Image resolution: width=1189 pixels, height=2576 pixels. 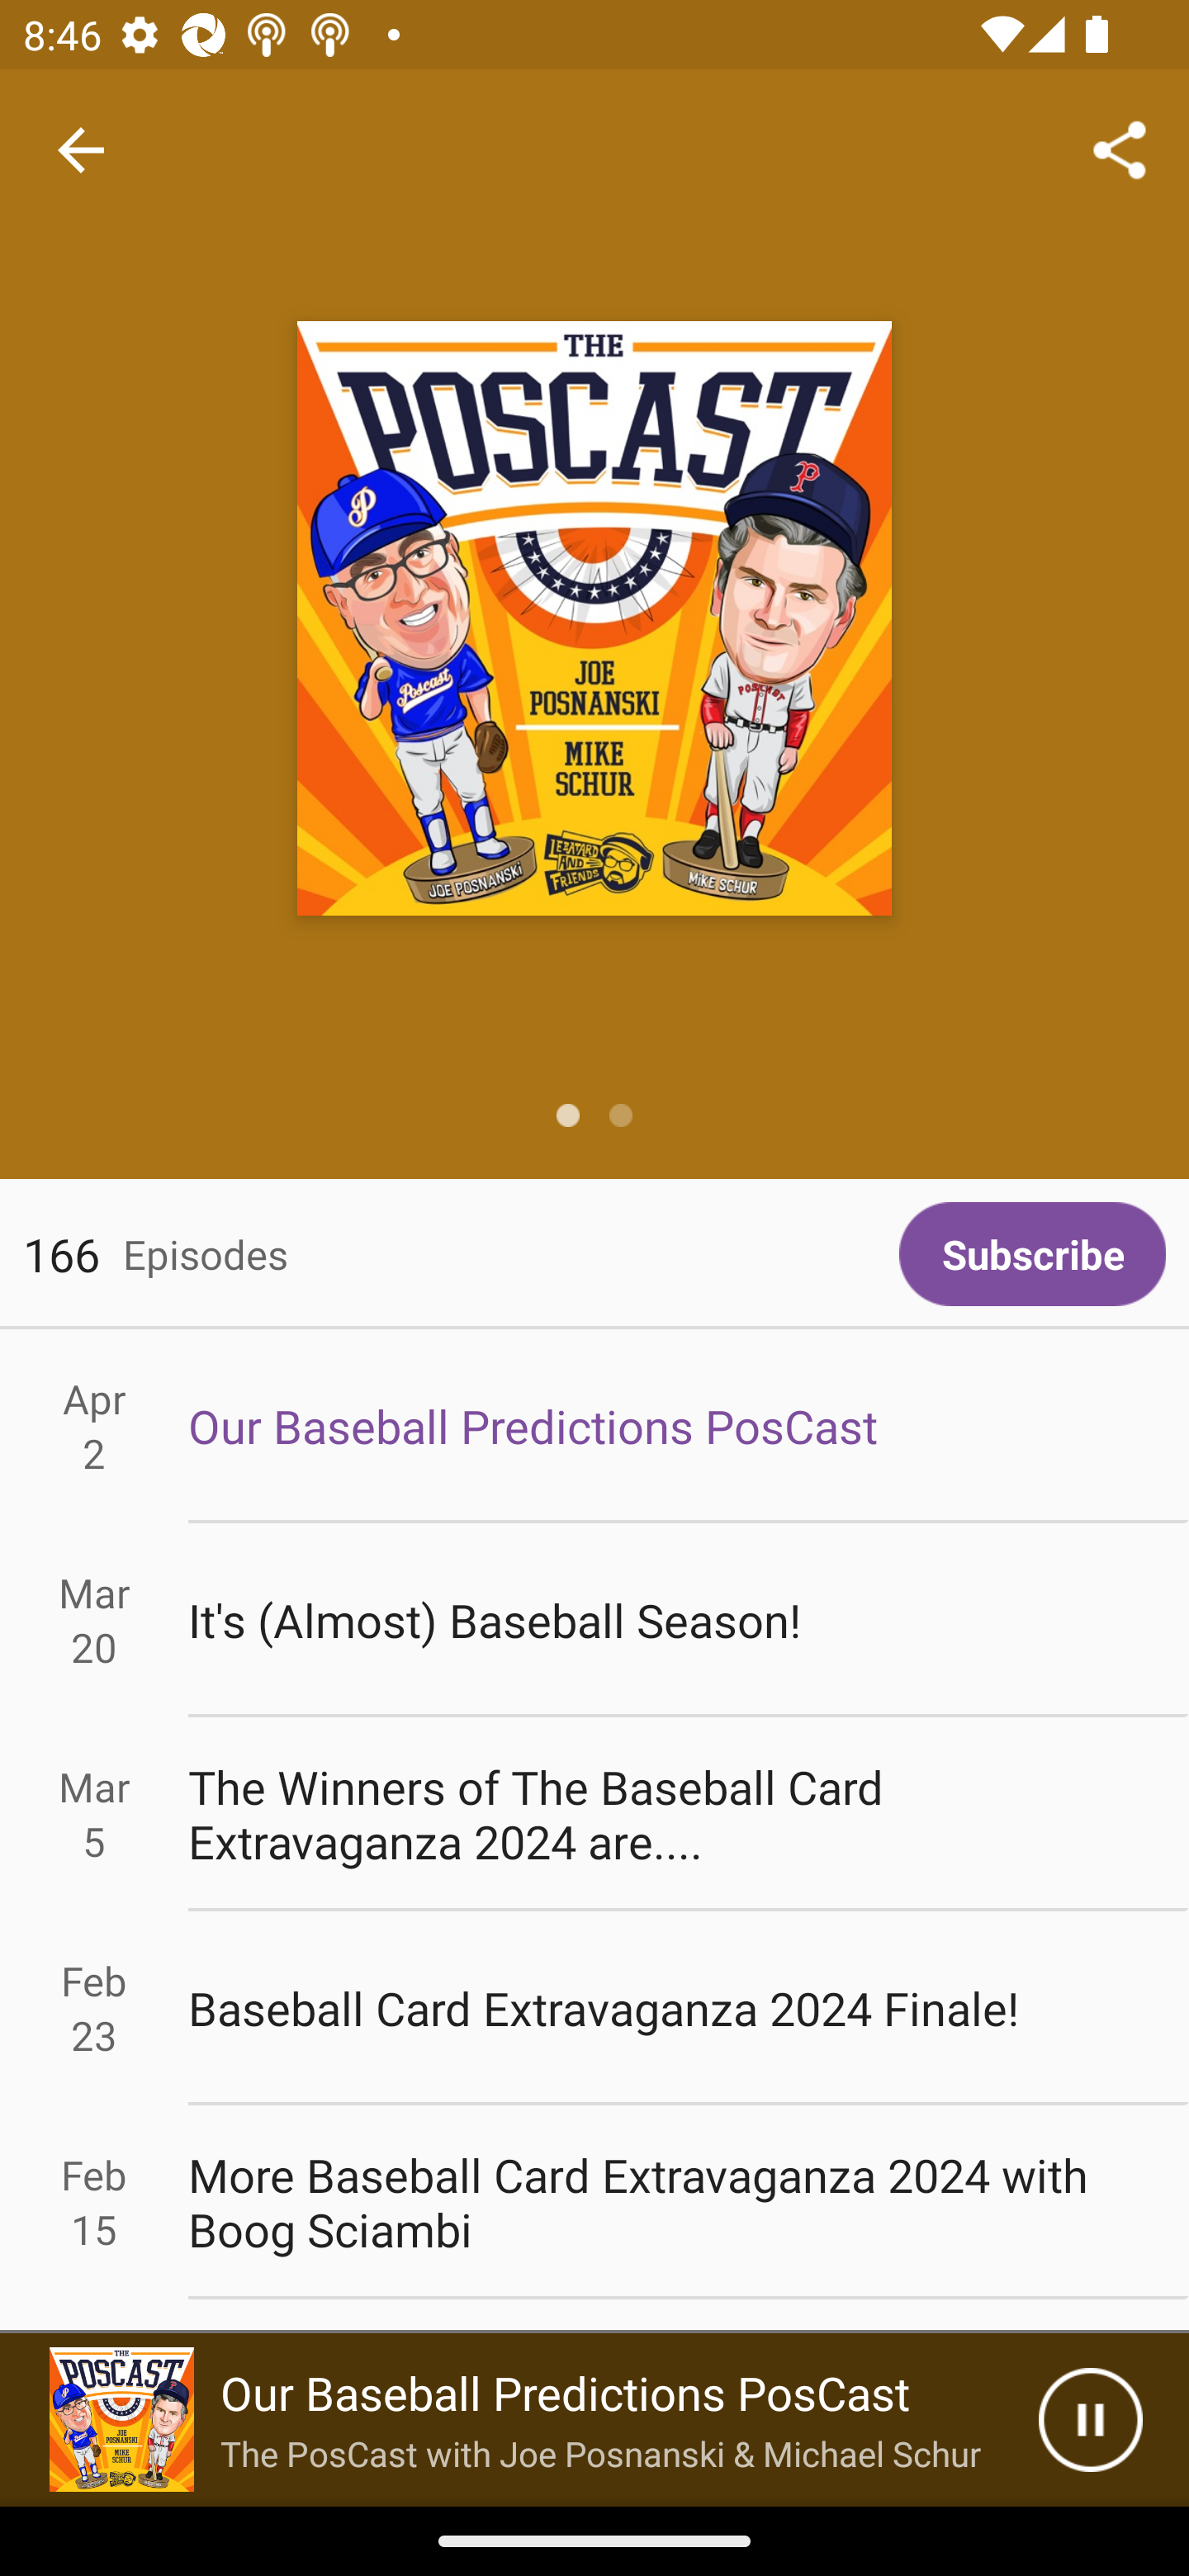 I want to click on Navigate up, so click(x=81, y=150).